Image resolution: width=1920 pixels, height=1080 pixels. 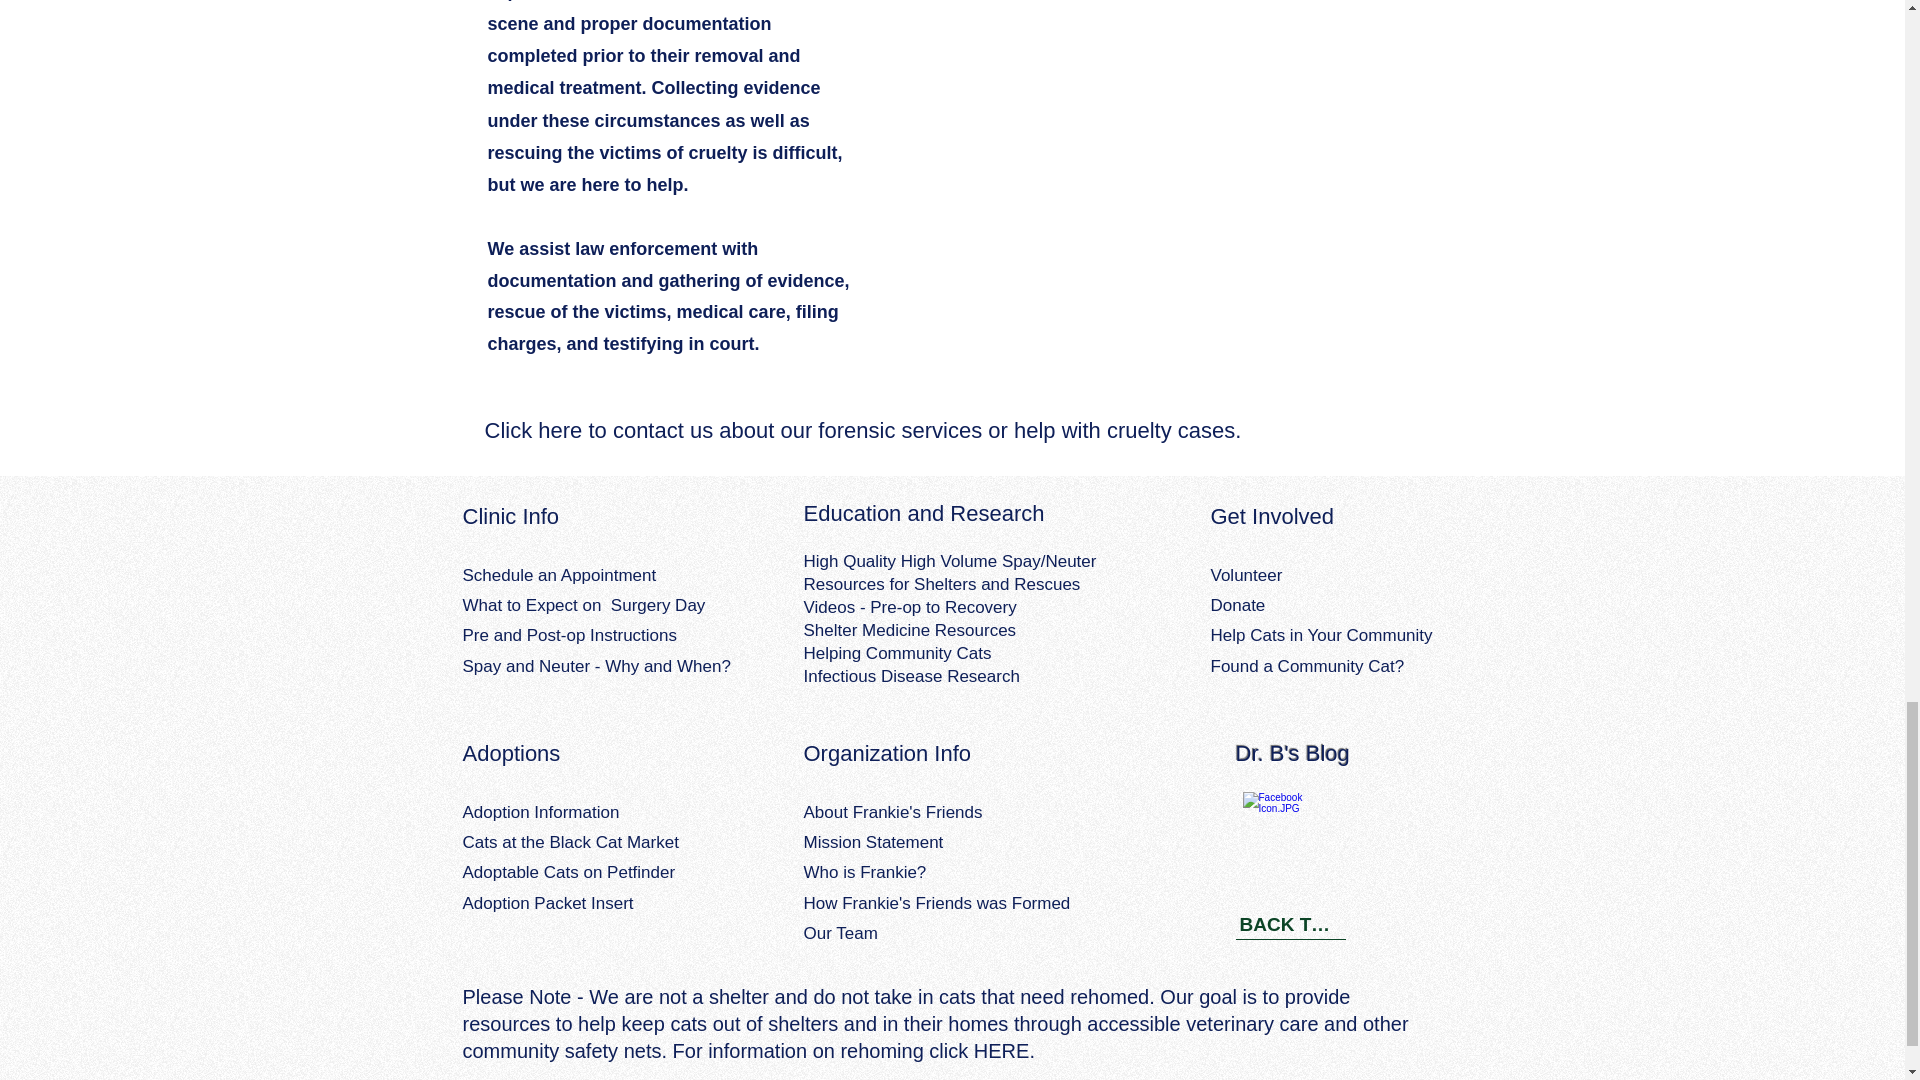 I want to click on Who is Frankie?, so click(x=866, y=872).